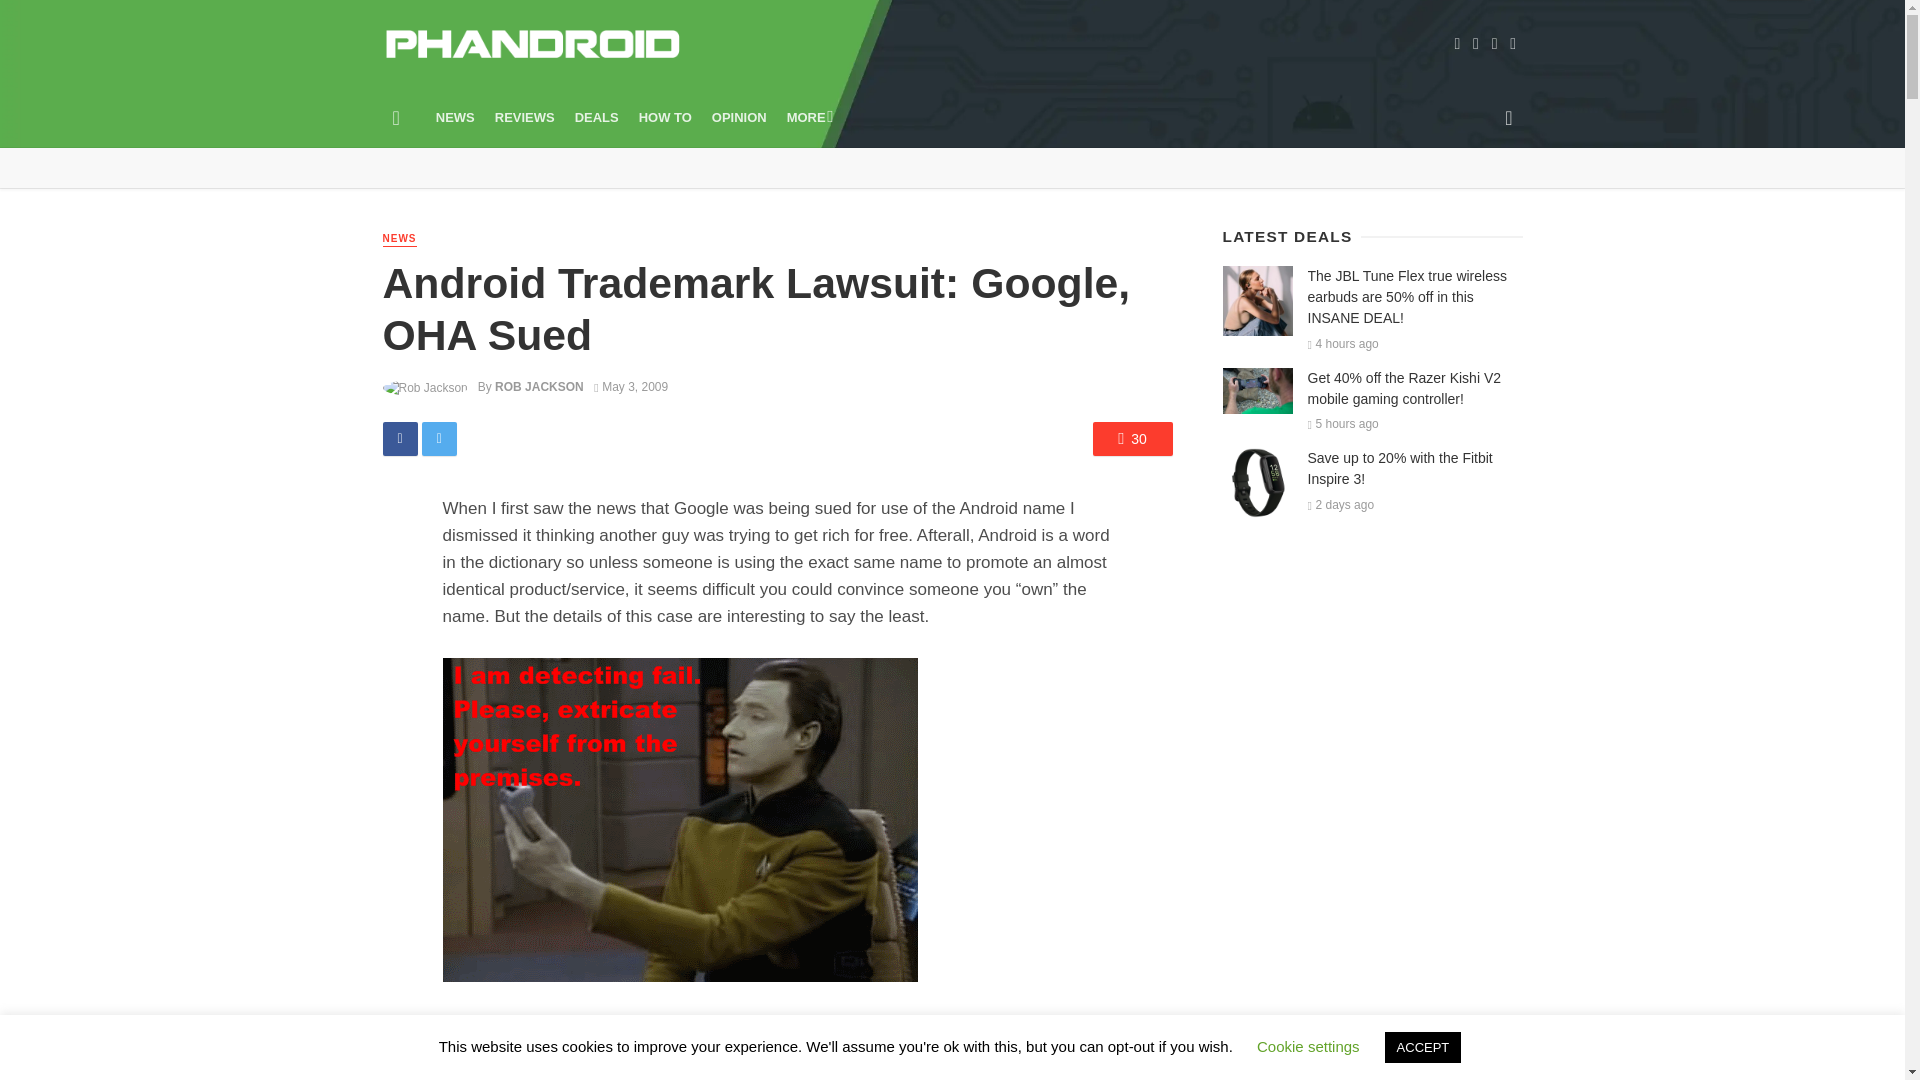 The image size is (1920, 1080). What do you see at coordinates (539, 387) in the screenshot?
I see `Posts by Rob Jackson` at bounding box center [539, 387].